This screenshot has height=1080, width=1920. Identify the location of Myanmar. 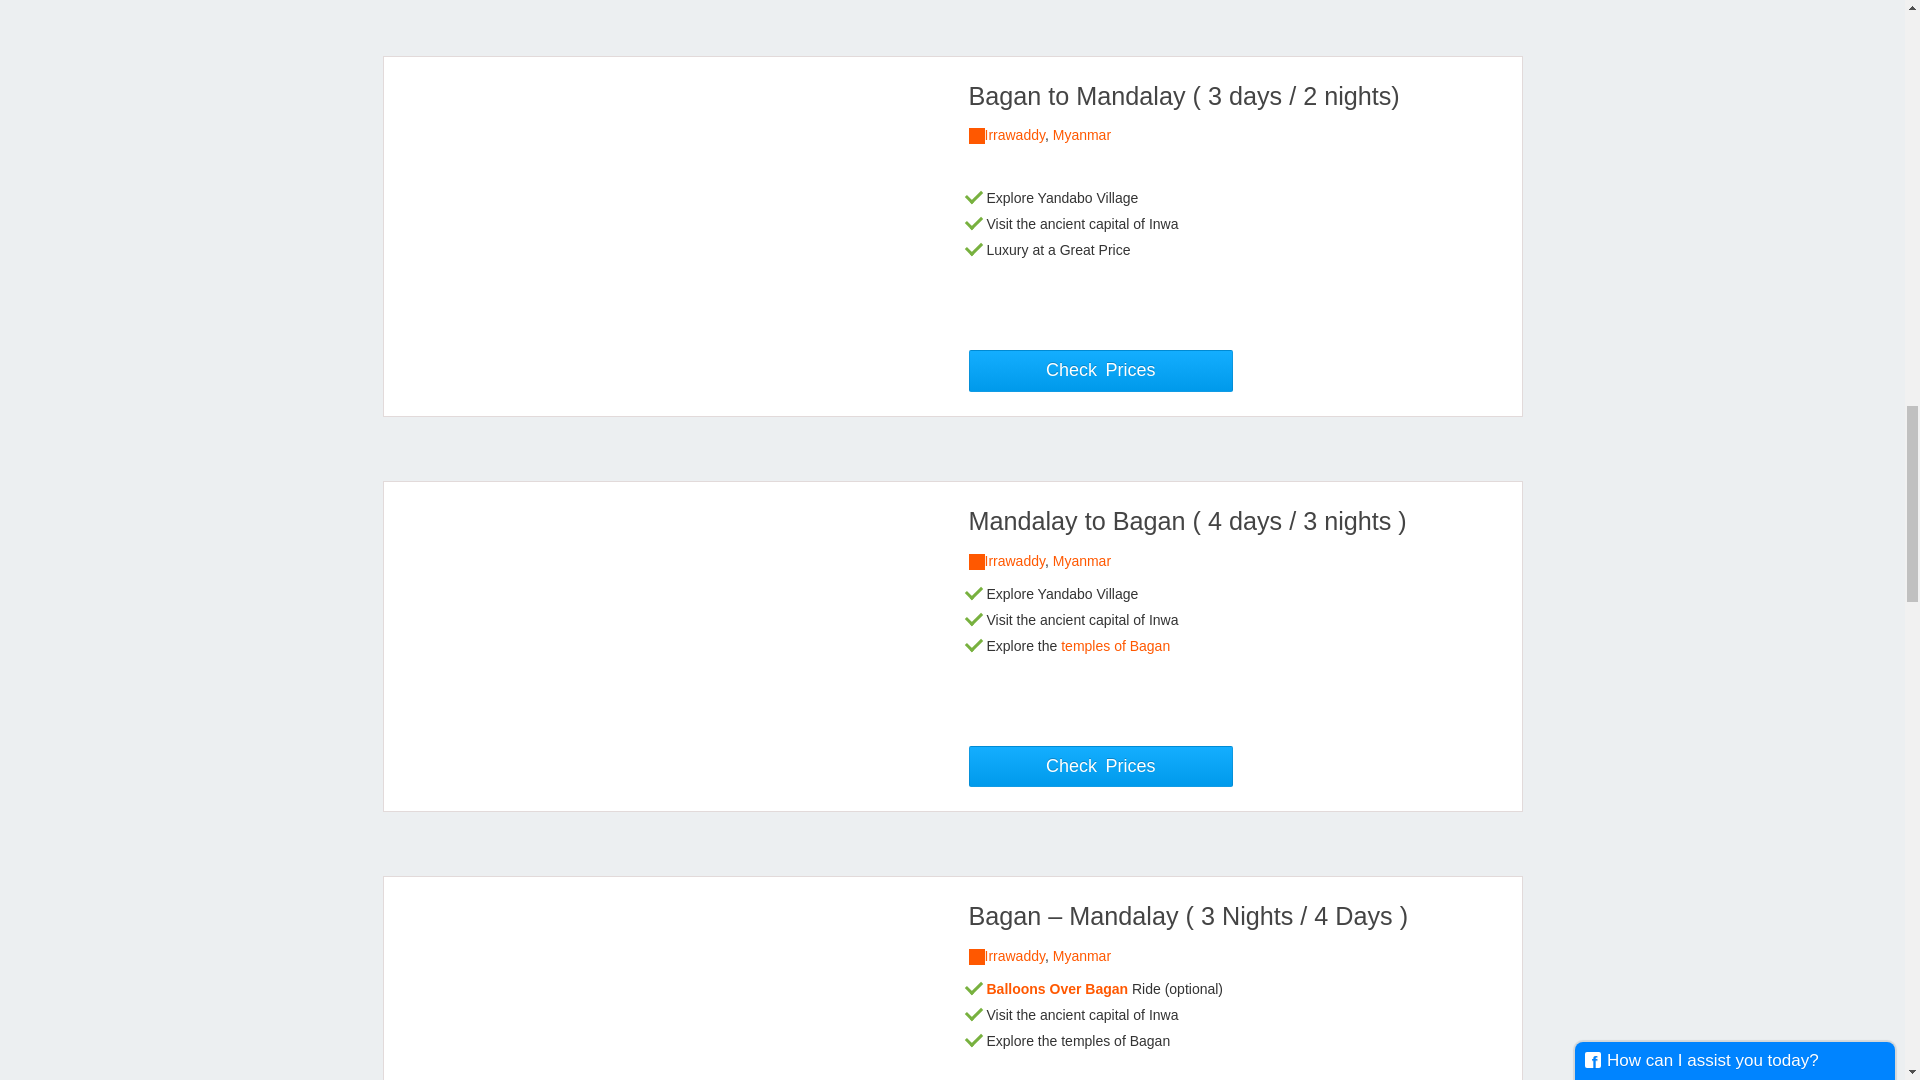
(1082, 956).